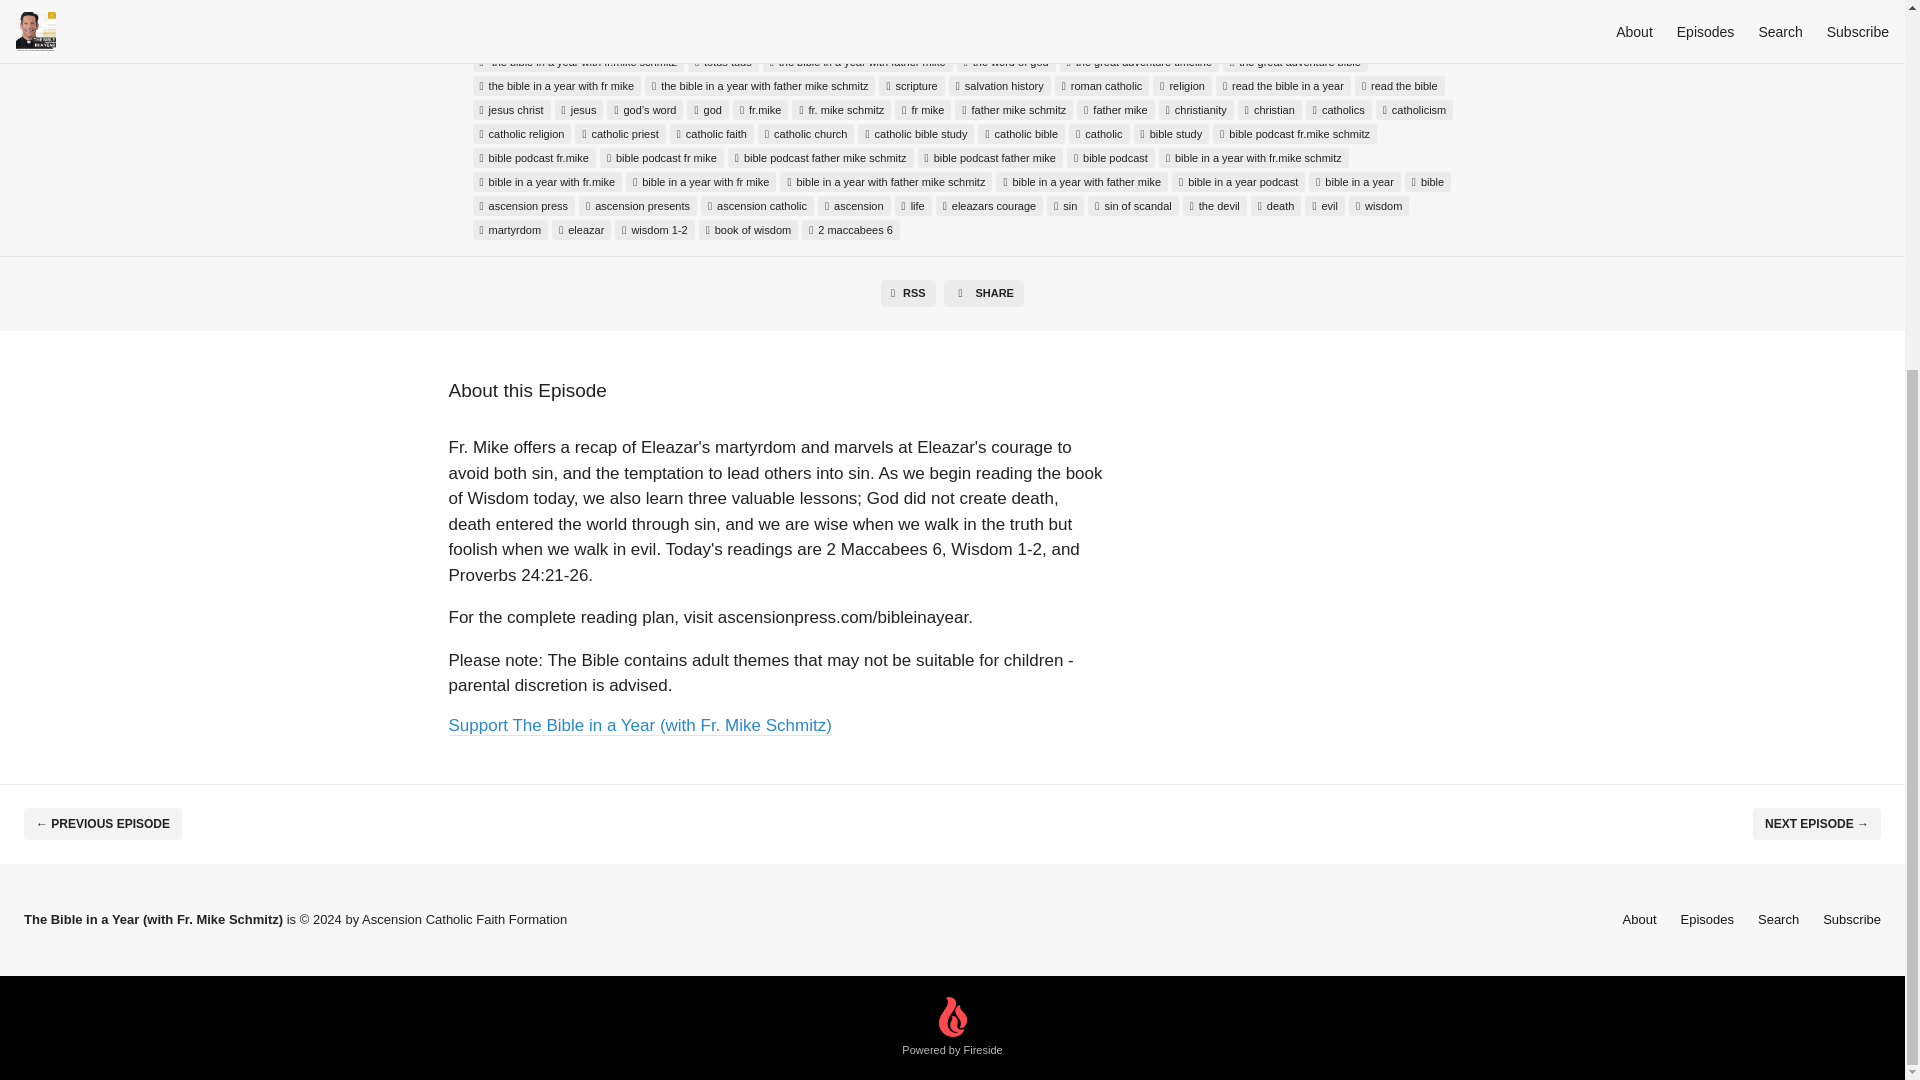 The image size is (1920, 1080). What do you see at coordinates (912, 86) in the screenshot?
I see `scripture` at bounding box center [912, 86].